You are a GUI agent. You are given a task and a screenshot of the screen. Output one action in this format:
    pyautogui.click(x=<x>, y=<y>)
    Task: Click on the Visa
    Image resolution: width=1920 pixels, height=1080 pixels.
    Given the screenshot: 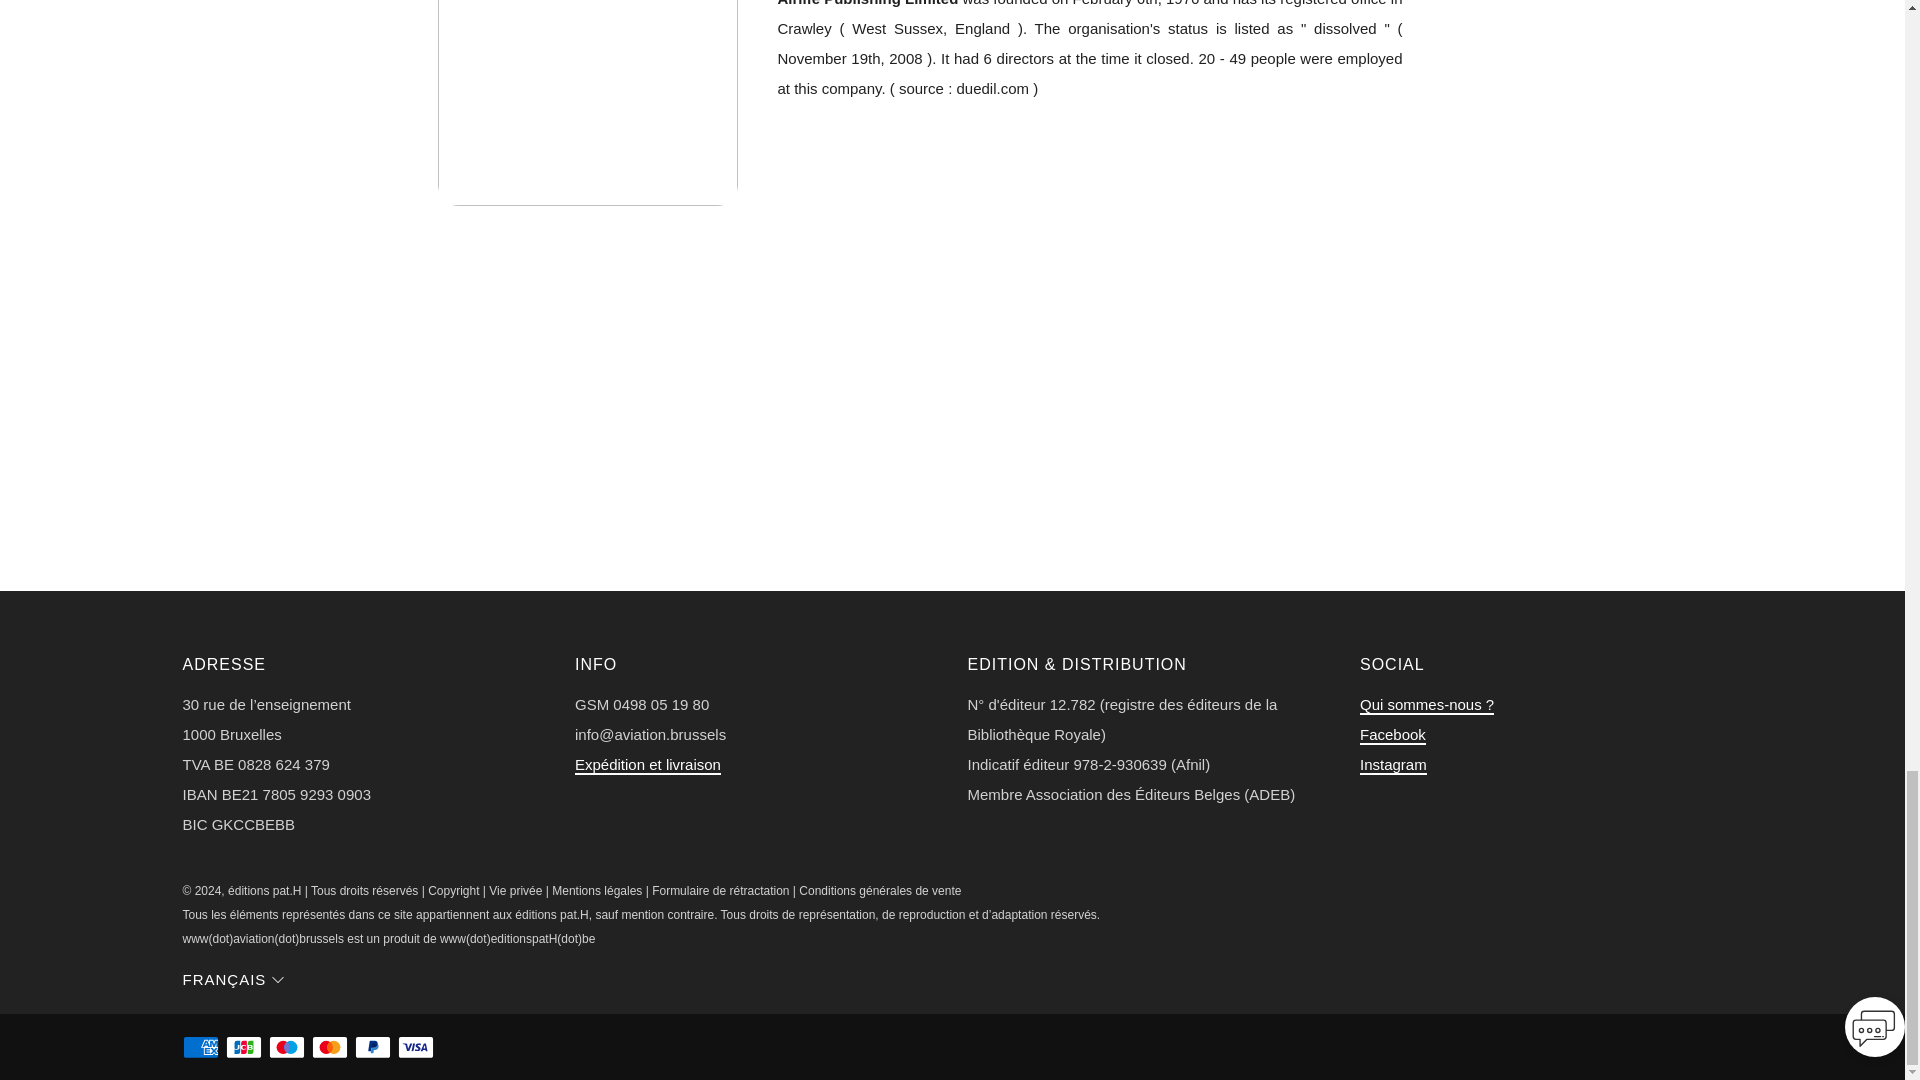 What is the action you would take?
    pyautogui.click(x=415, y=1048)
    